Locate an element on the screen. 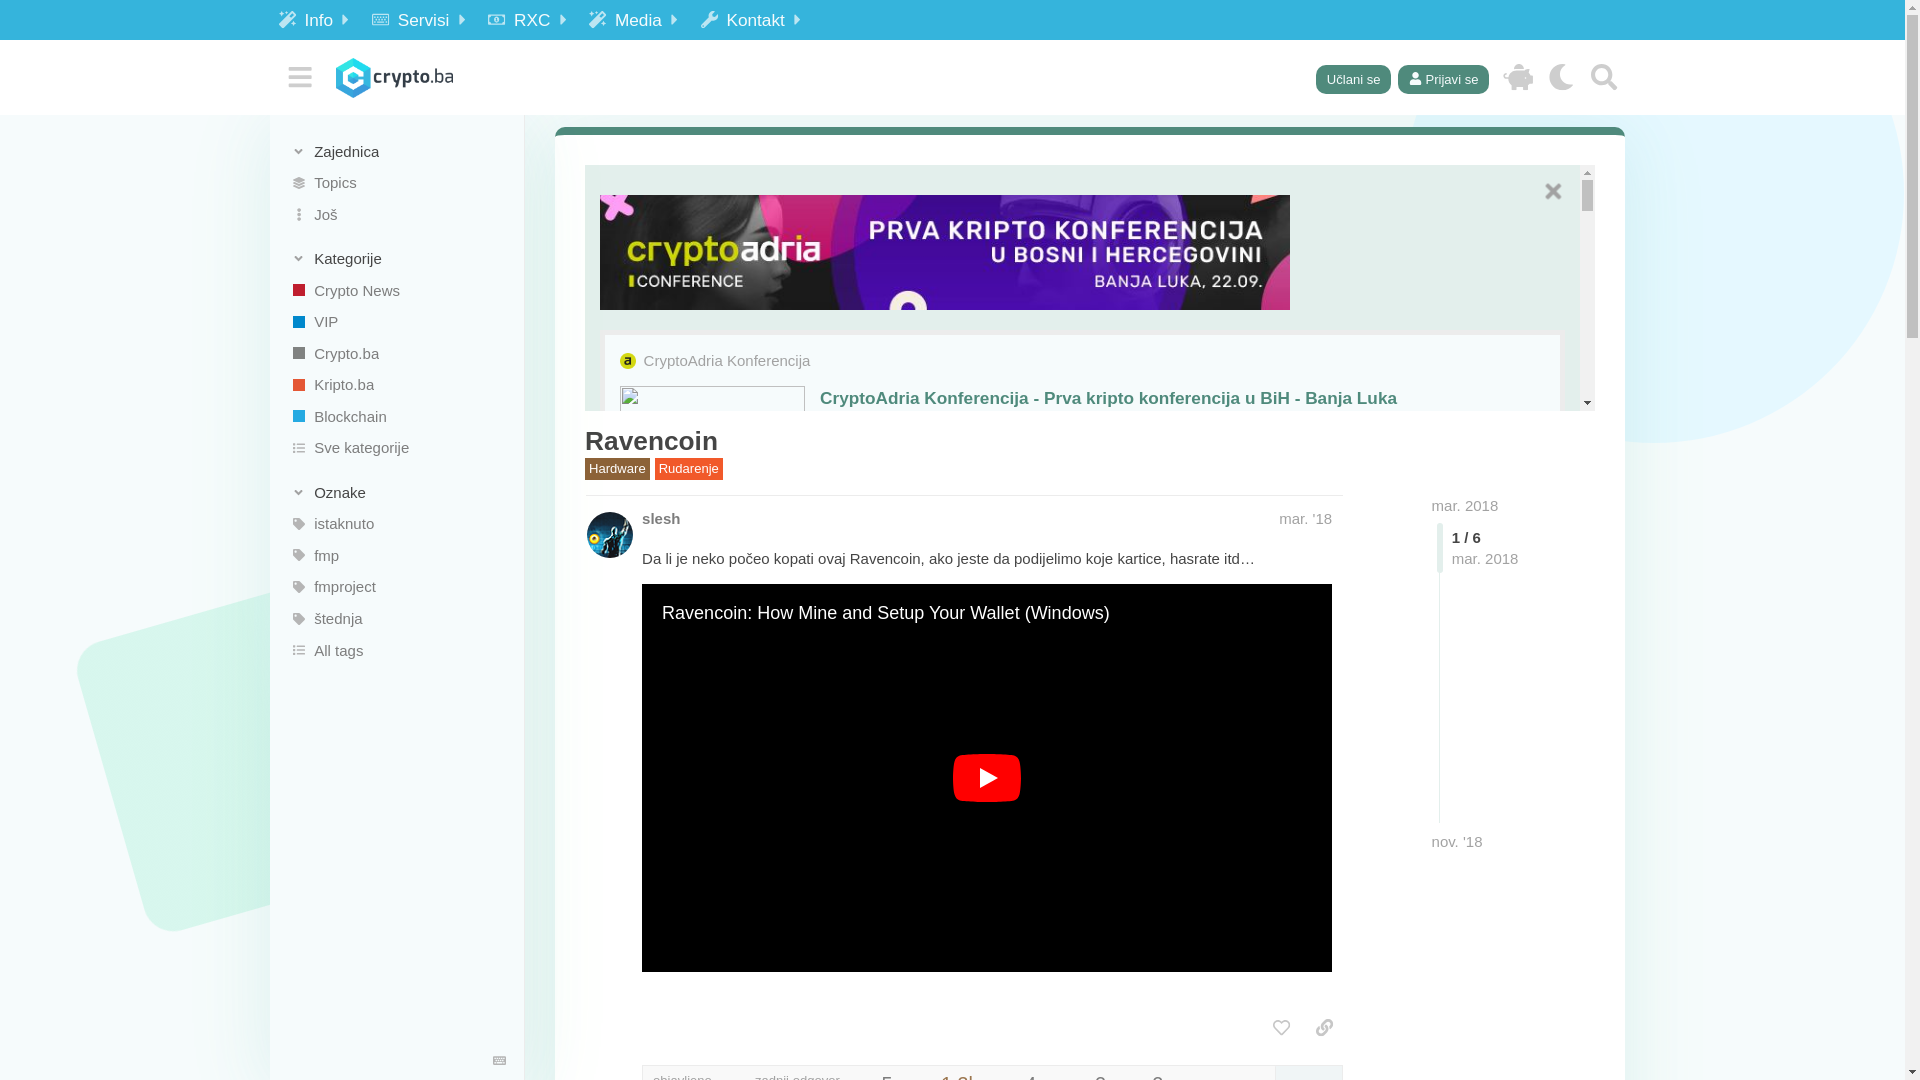 Image resolution: width=1920 pixels, height=1080 pixels. Lajkuj objavu is located at coordinates (1282, 1028).